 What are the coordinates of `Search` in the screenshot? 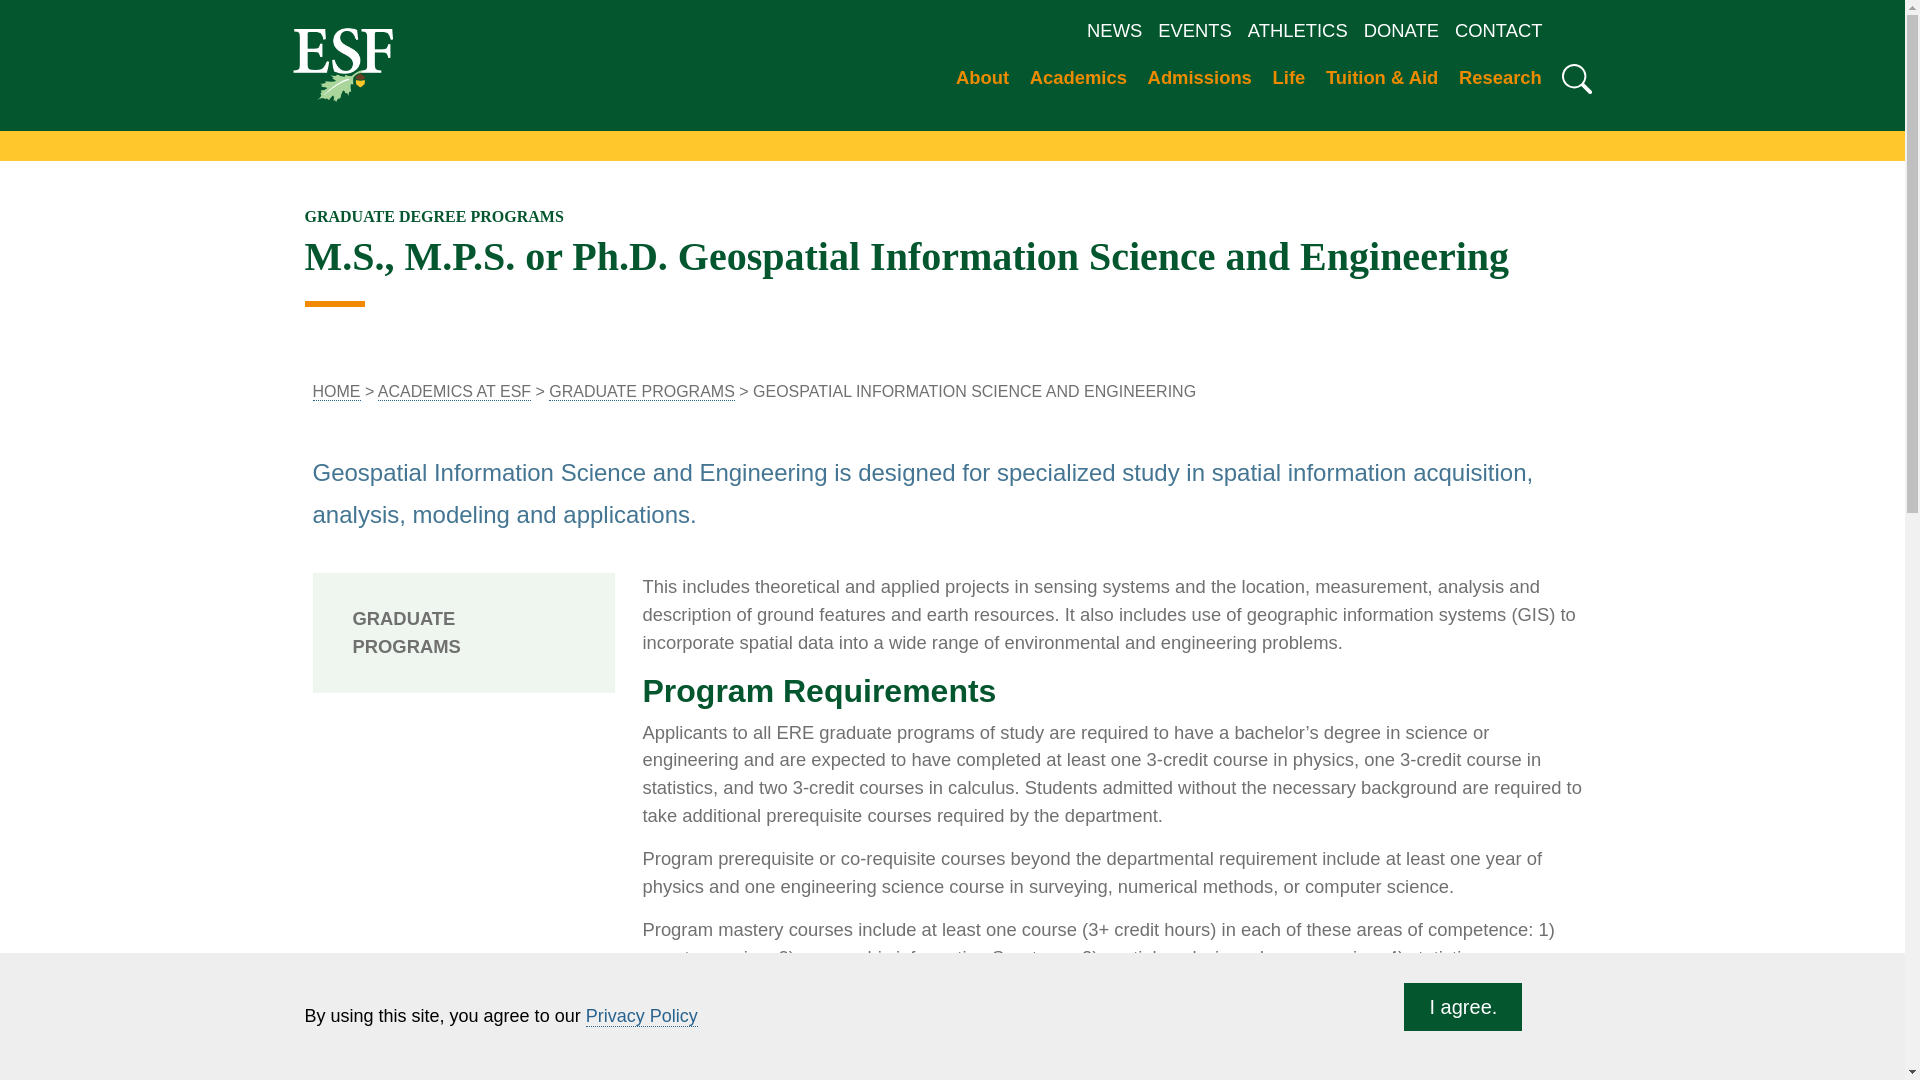 It's located at (1576, 78).